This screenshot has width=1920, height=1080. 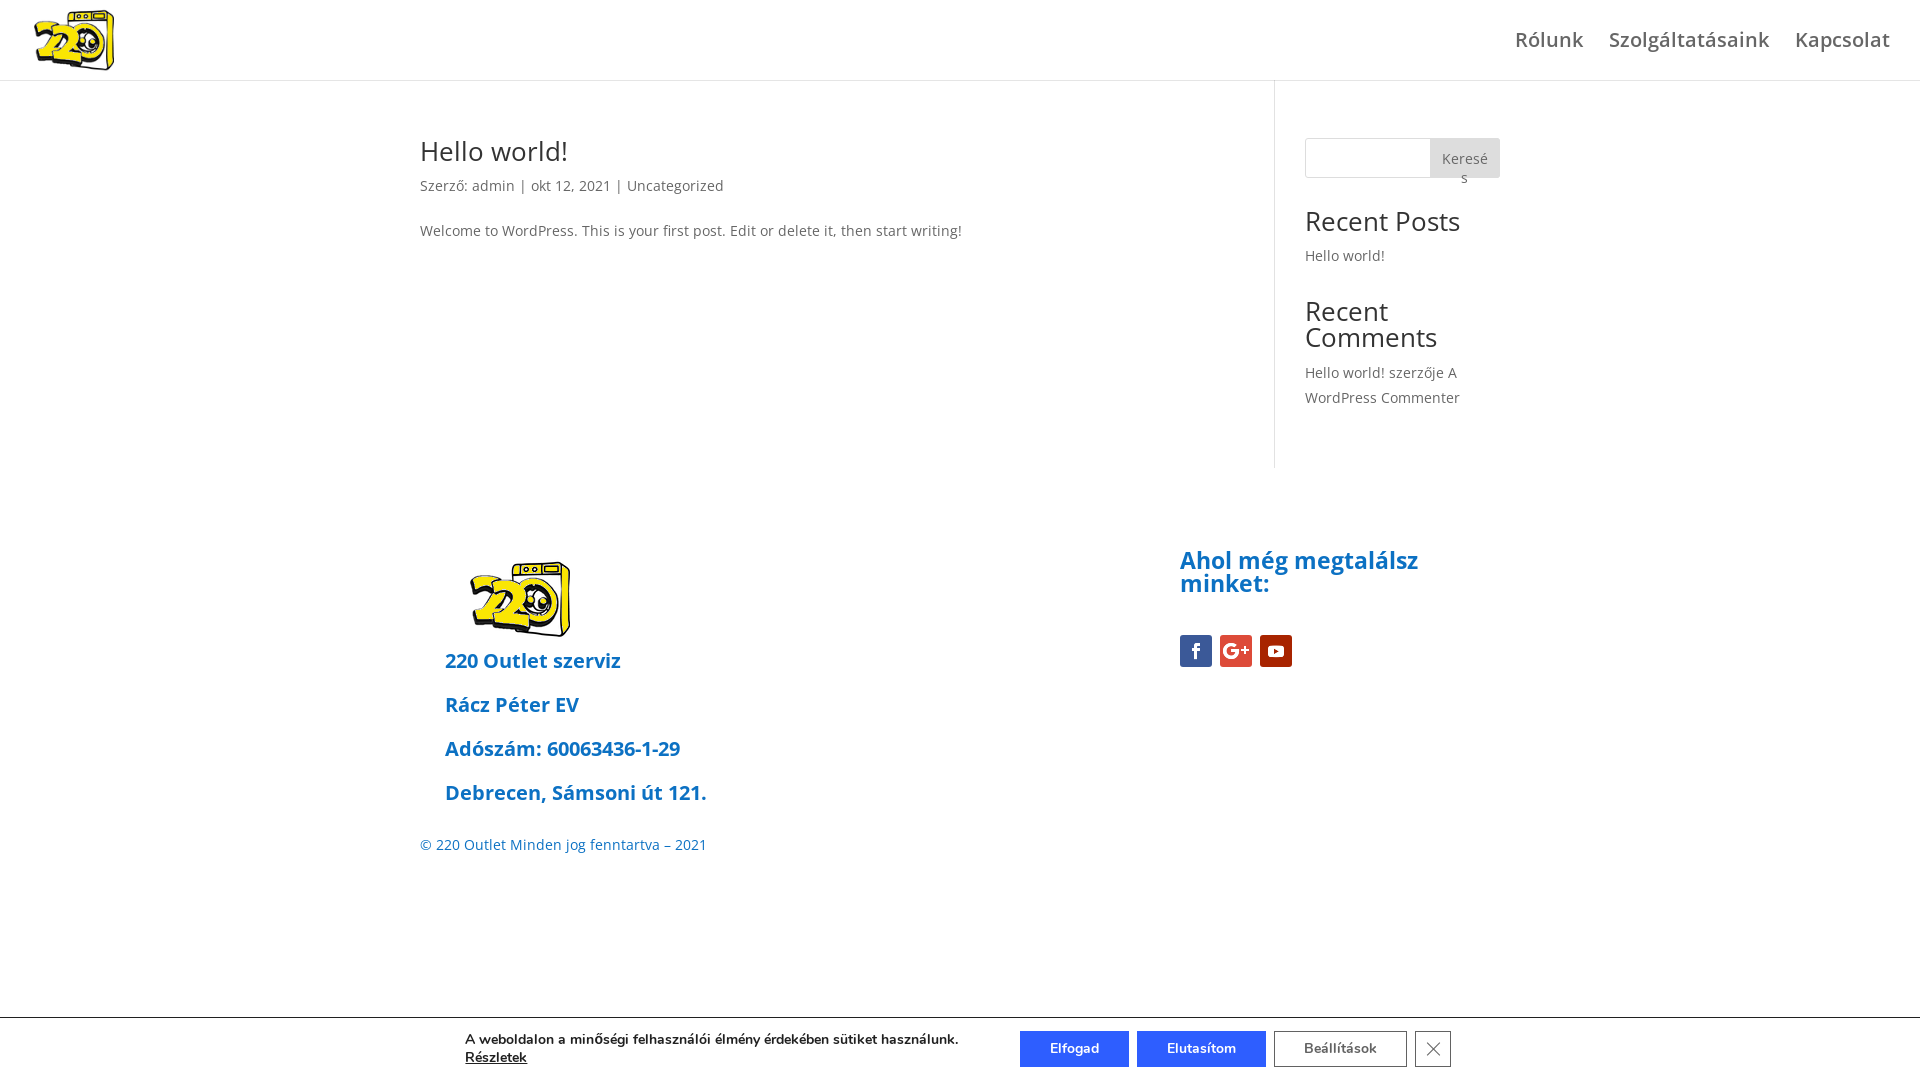 What do you see at coordinates (1382, 385) in the screenshot?
I see `A WordPress Commenter` at bounding box center [1382, 385].